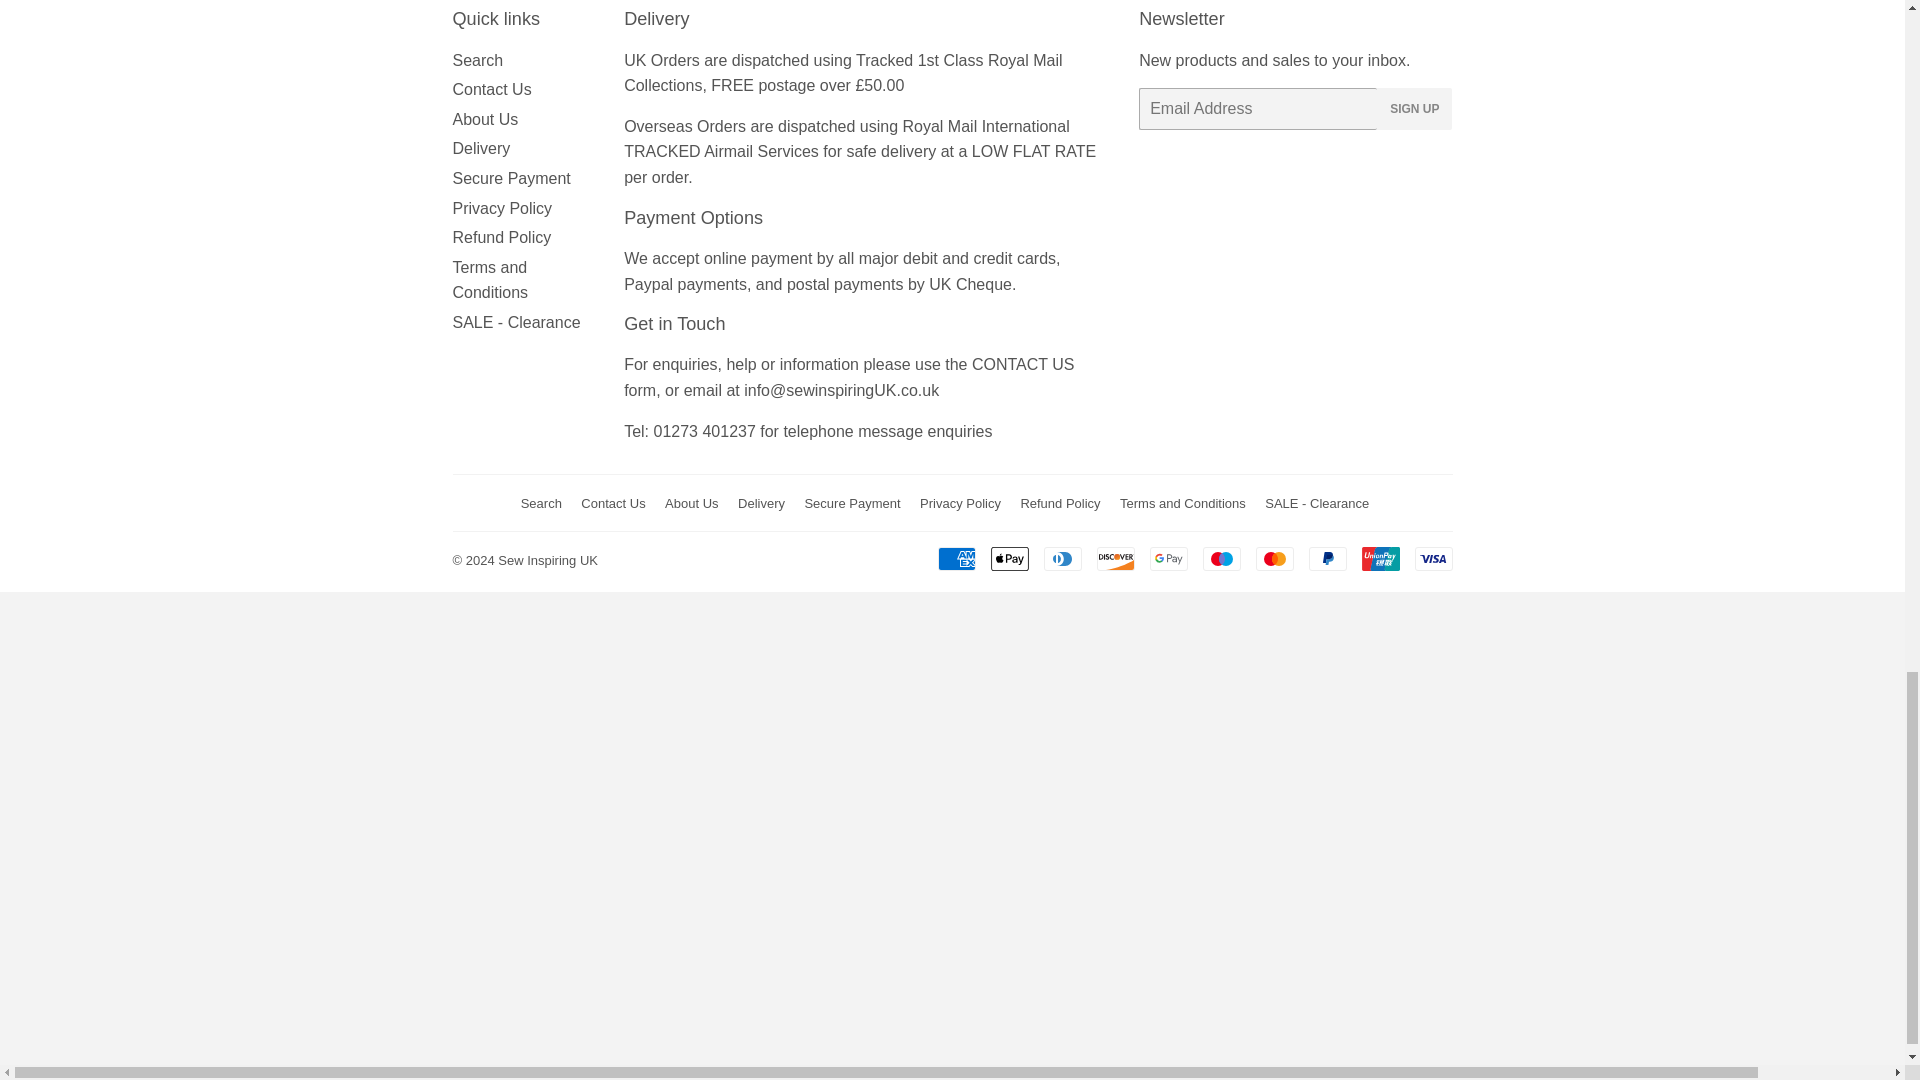 This screenshot has height=1080, width=1920. I want to click on Diners Club, so click(1063, 558).